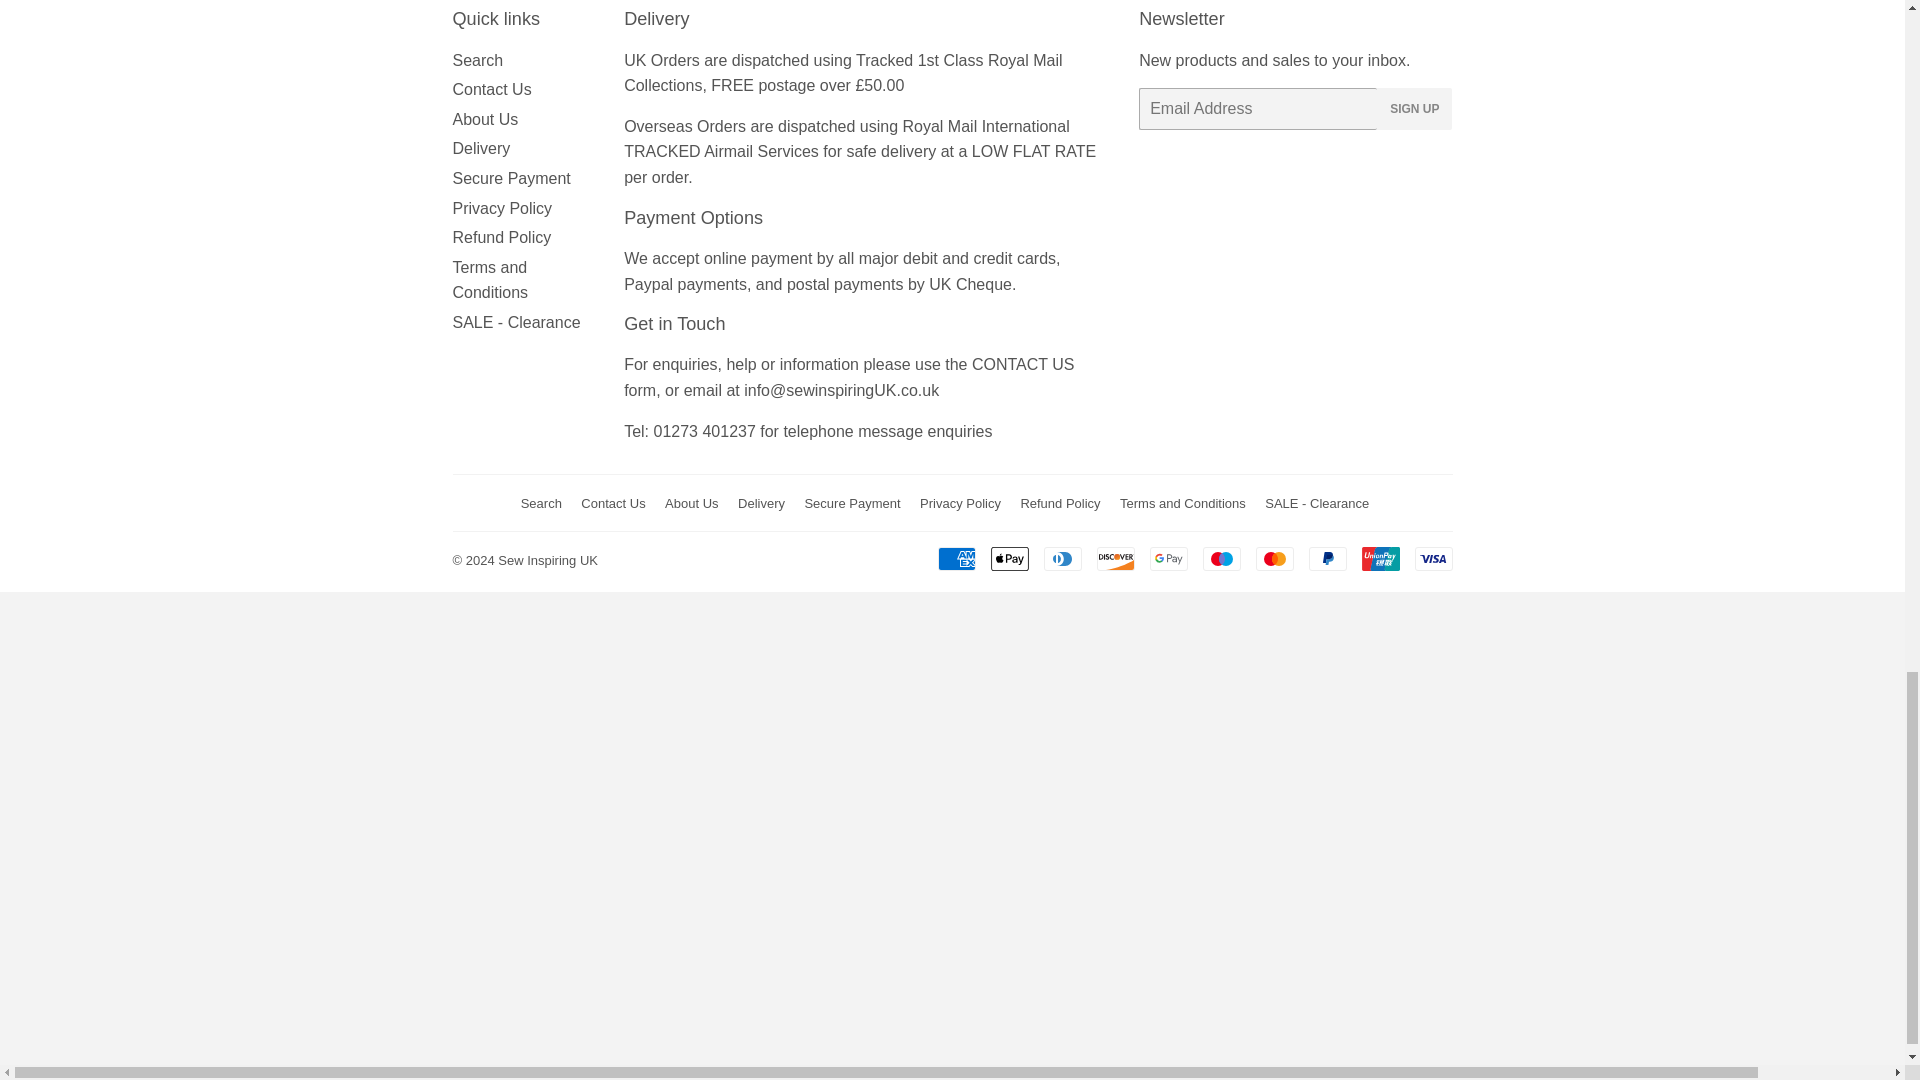 This screenshot has height=1080, width=1920. I want to click on Diners Club, so click(1063, 558).